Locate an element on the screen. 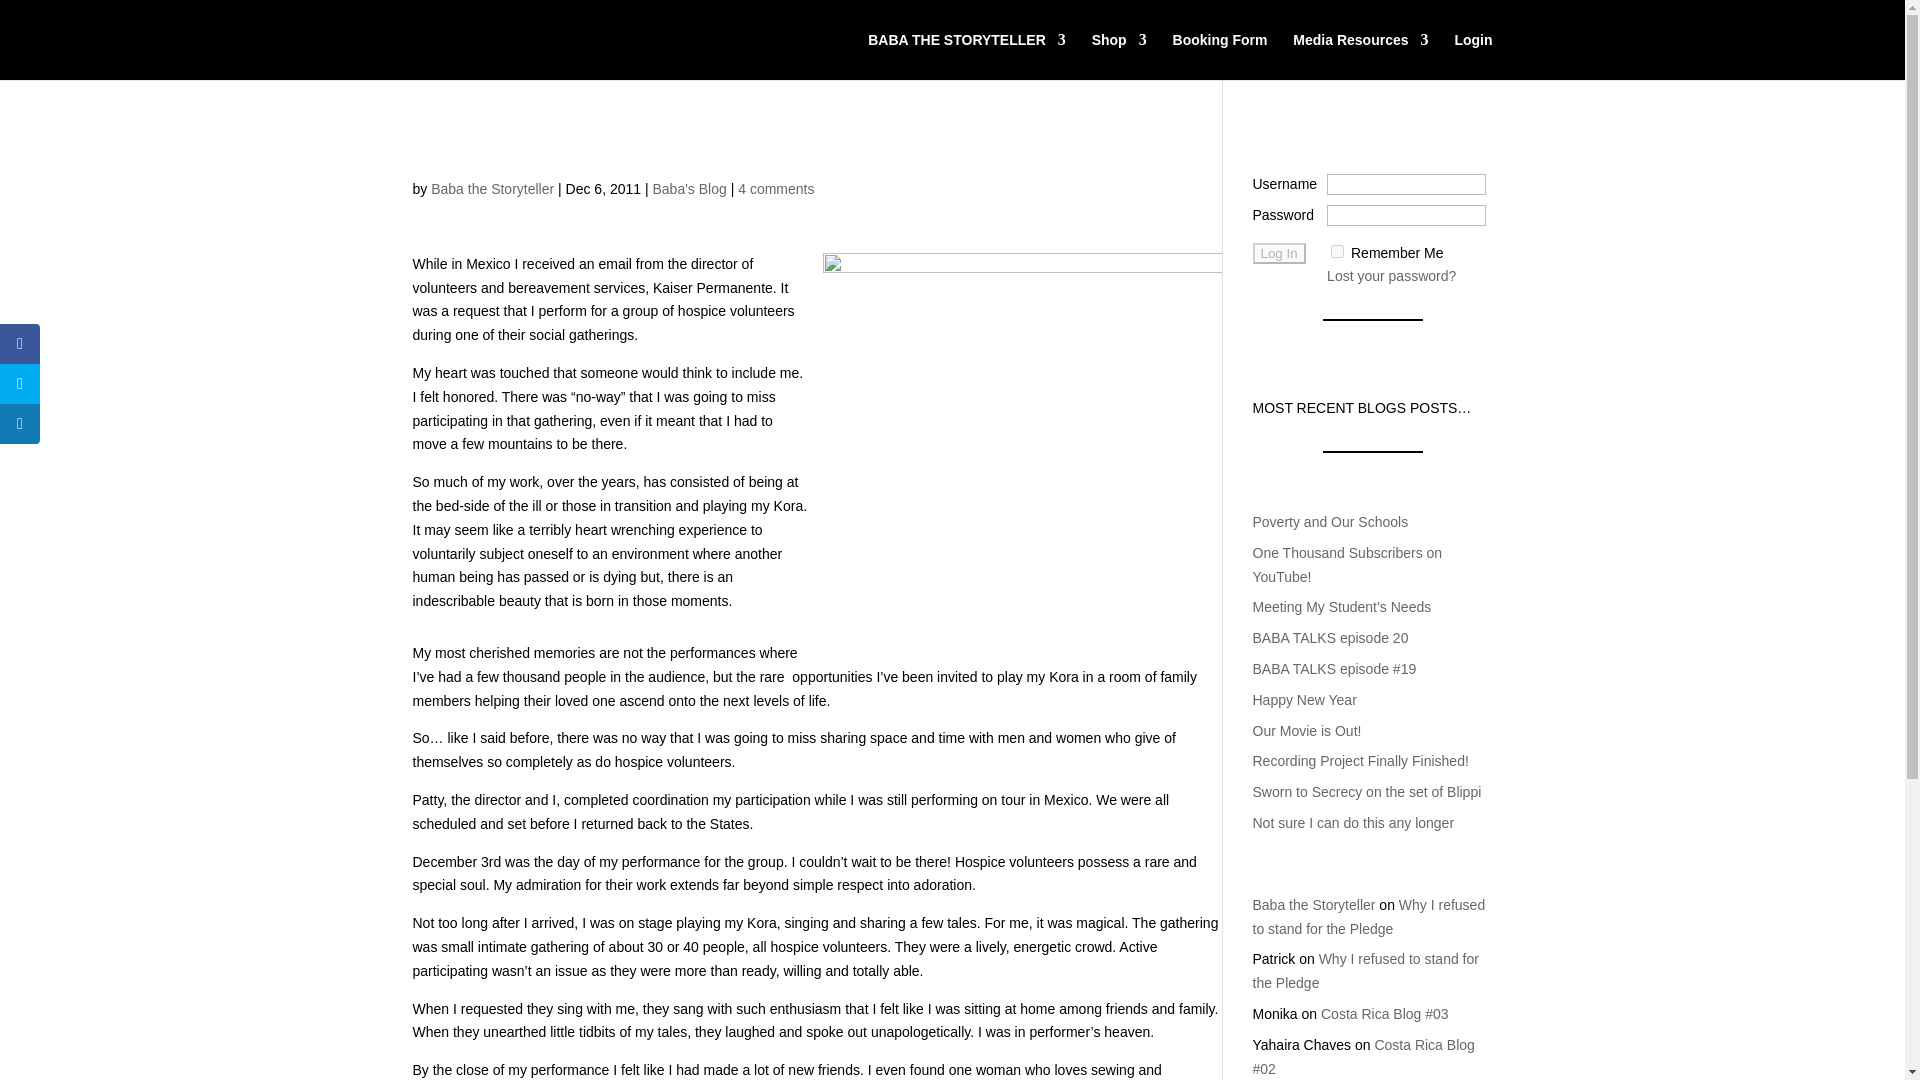  Lost your password? is located at coordinates (1390, 276).